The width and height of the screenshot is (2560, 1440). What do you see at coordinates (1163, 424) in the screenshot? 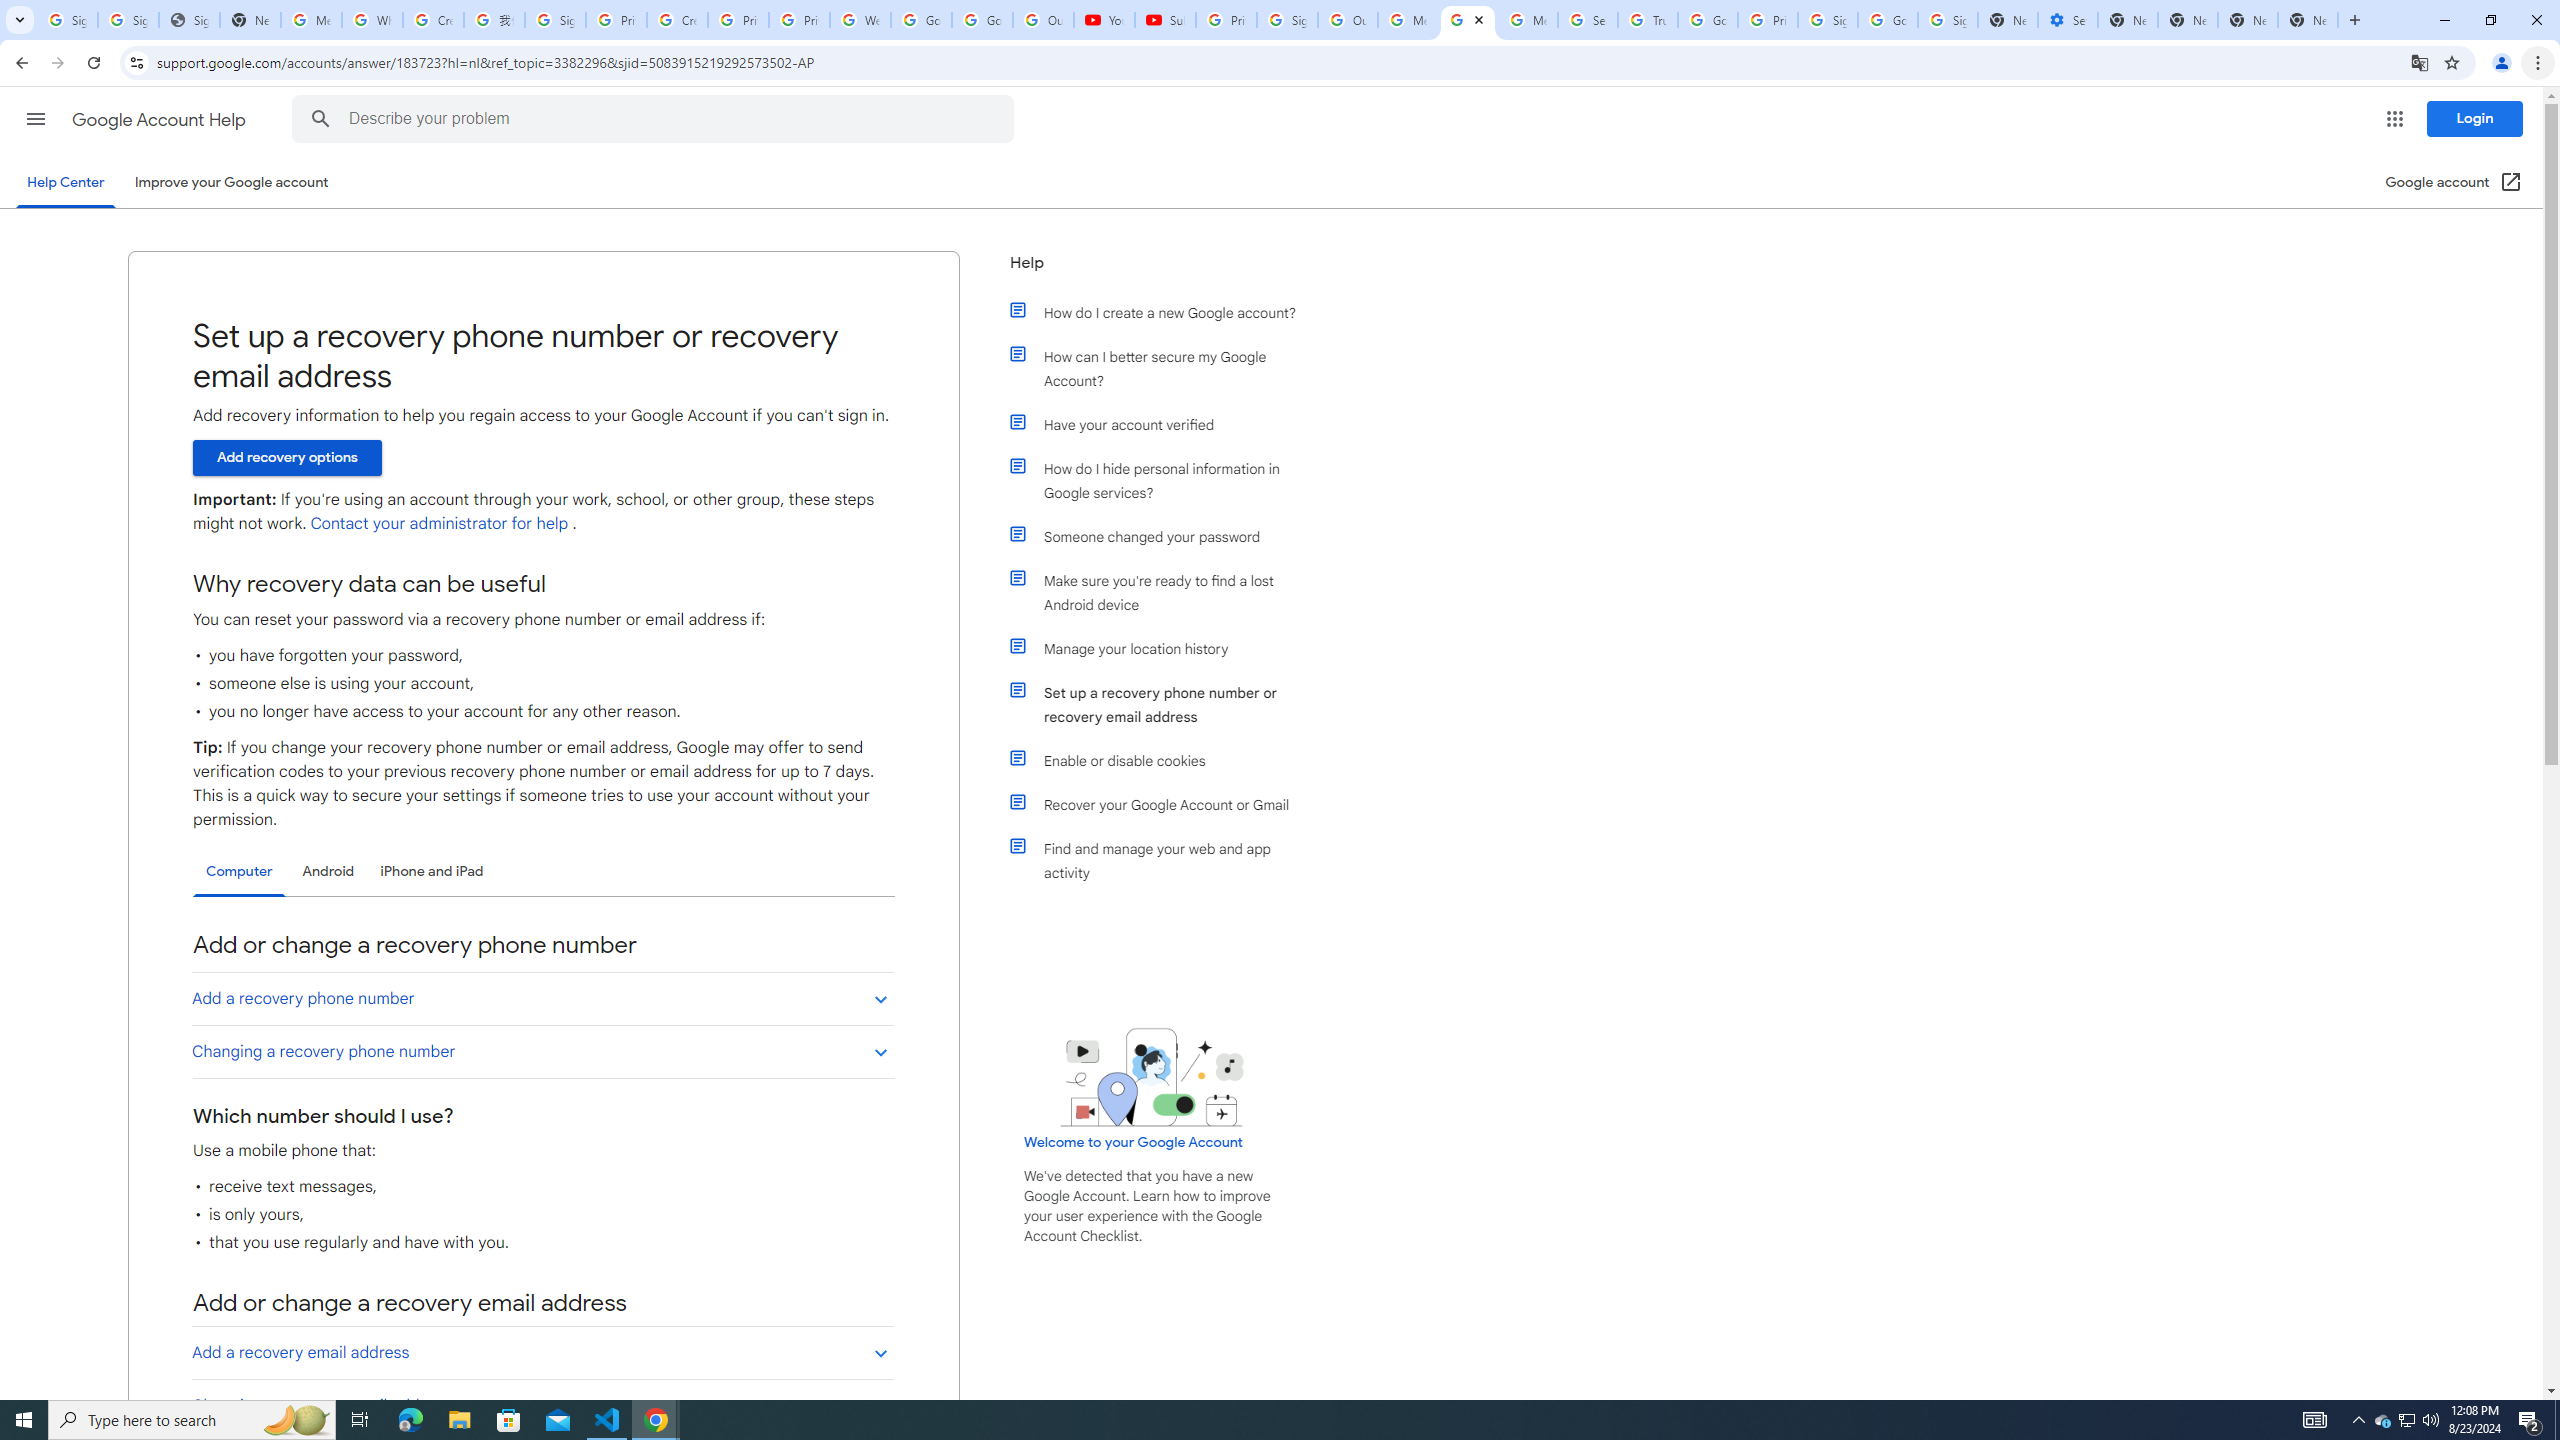
I see `Have your account verified` at bounding box center [1163, 424].